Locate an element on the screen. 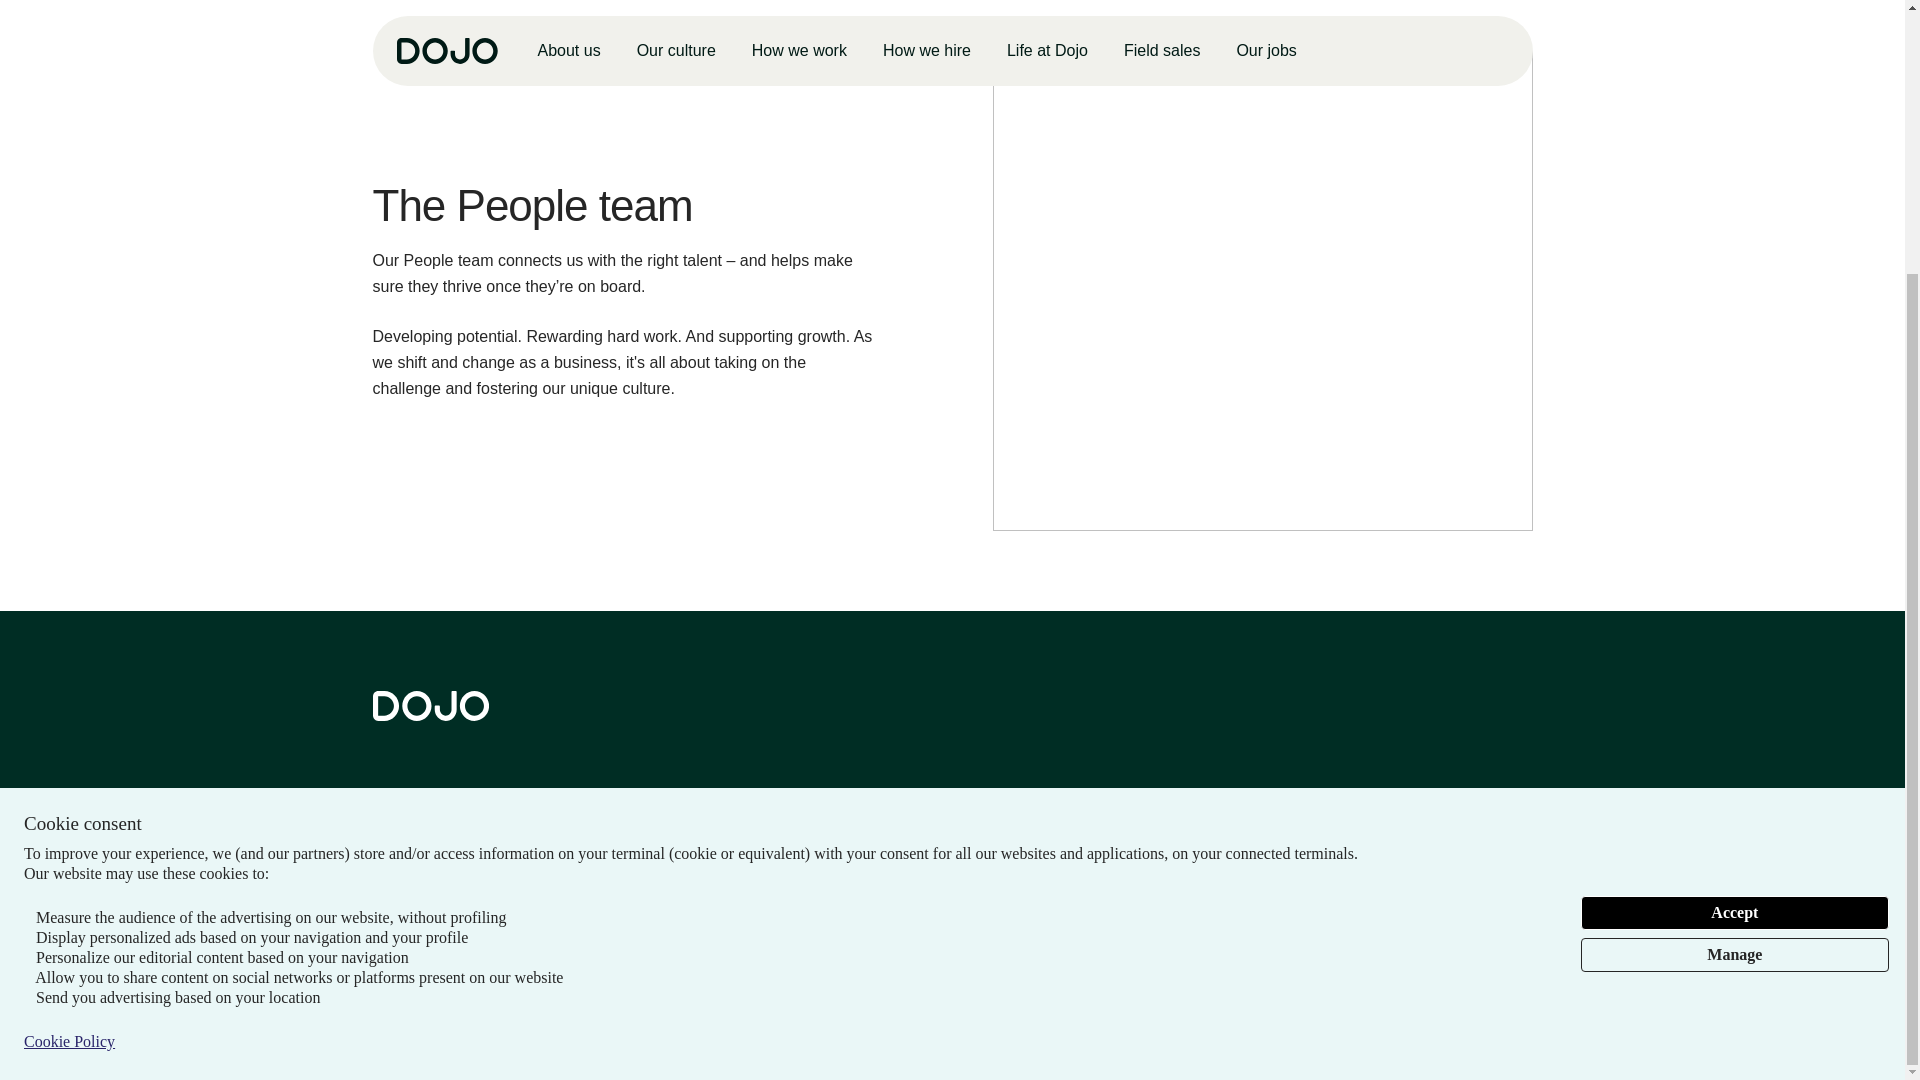 Image resolution: width=1920 pixels, height=1080 pixels. Privacy Policy is located at coordinates (417, 902).